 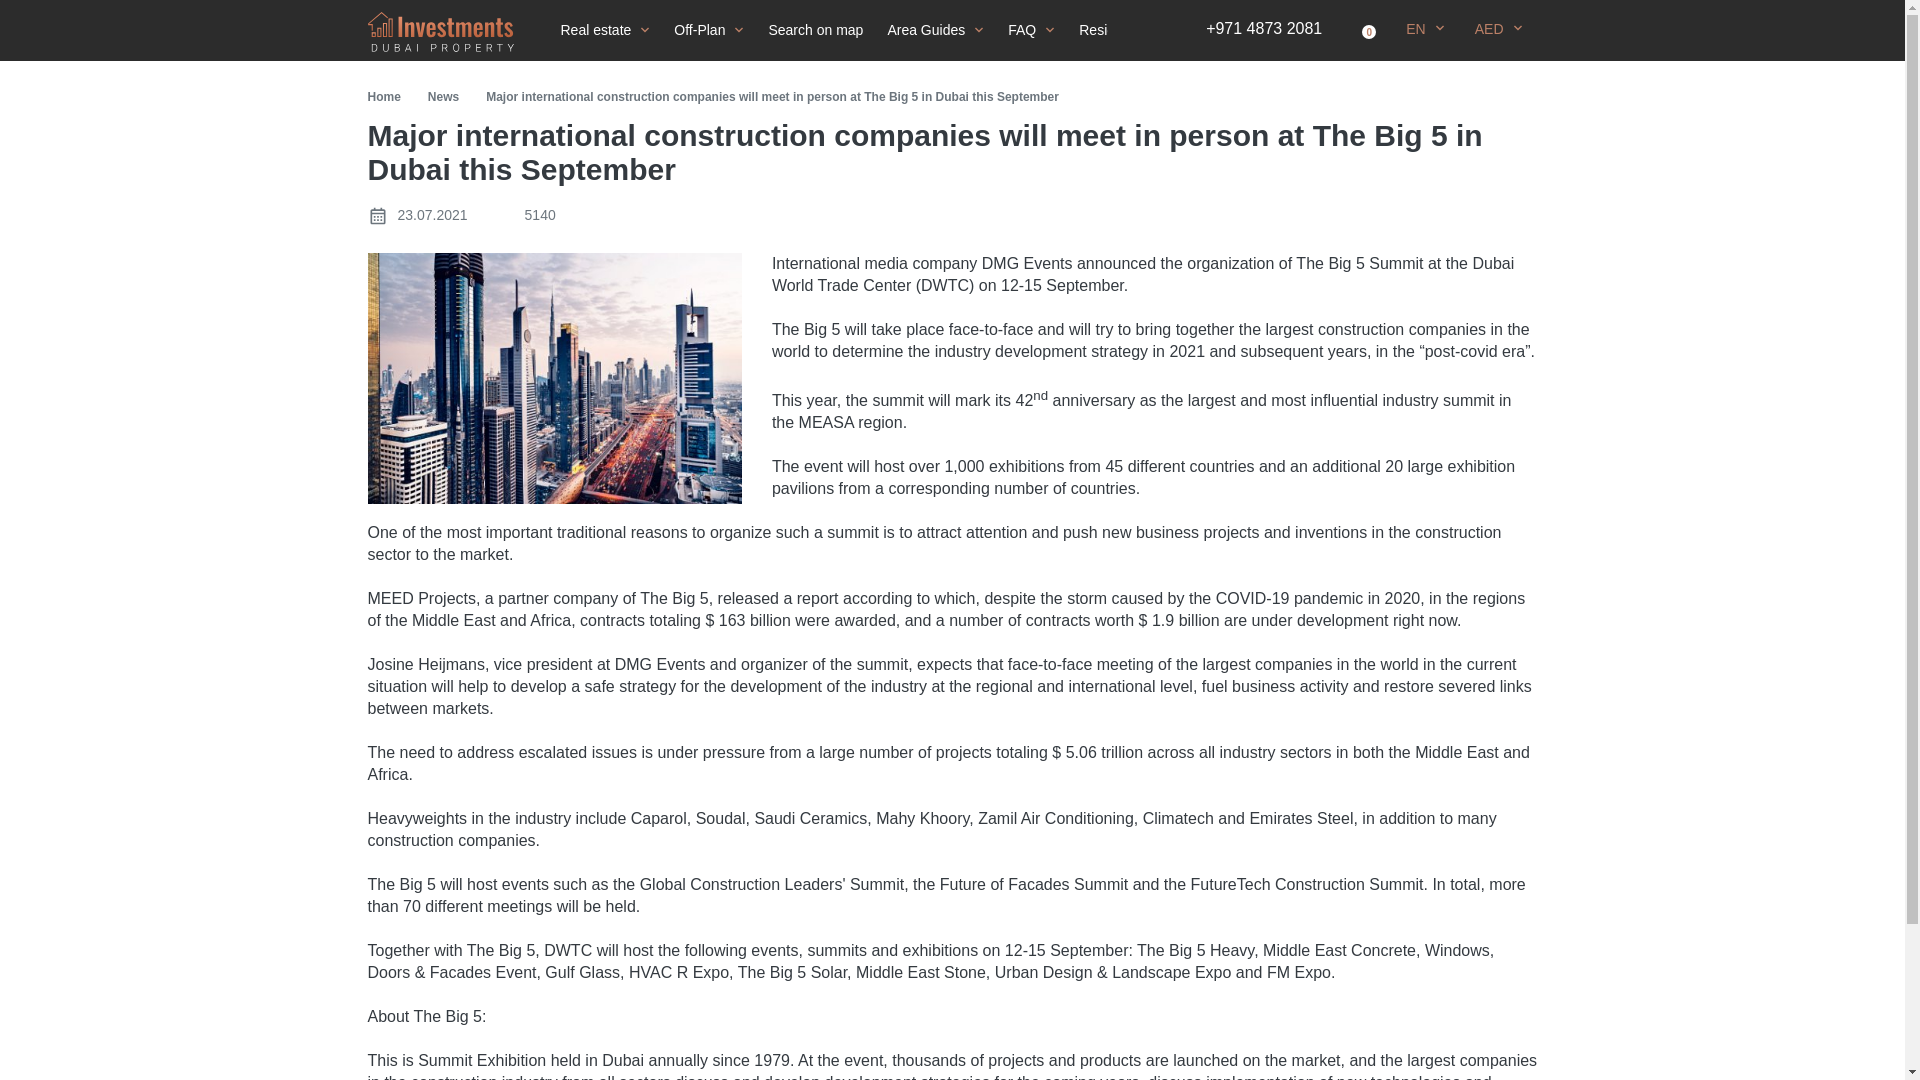 What do you see at coordinates (936, 30) in the screenshot?
I see `Area Guides` at bounding box center [936, 30].